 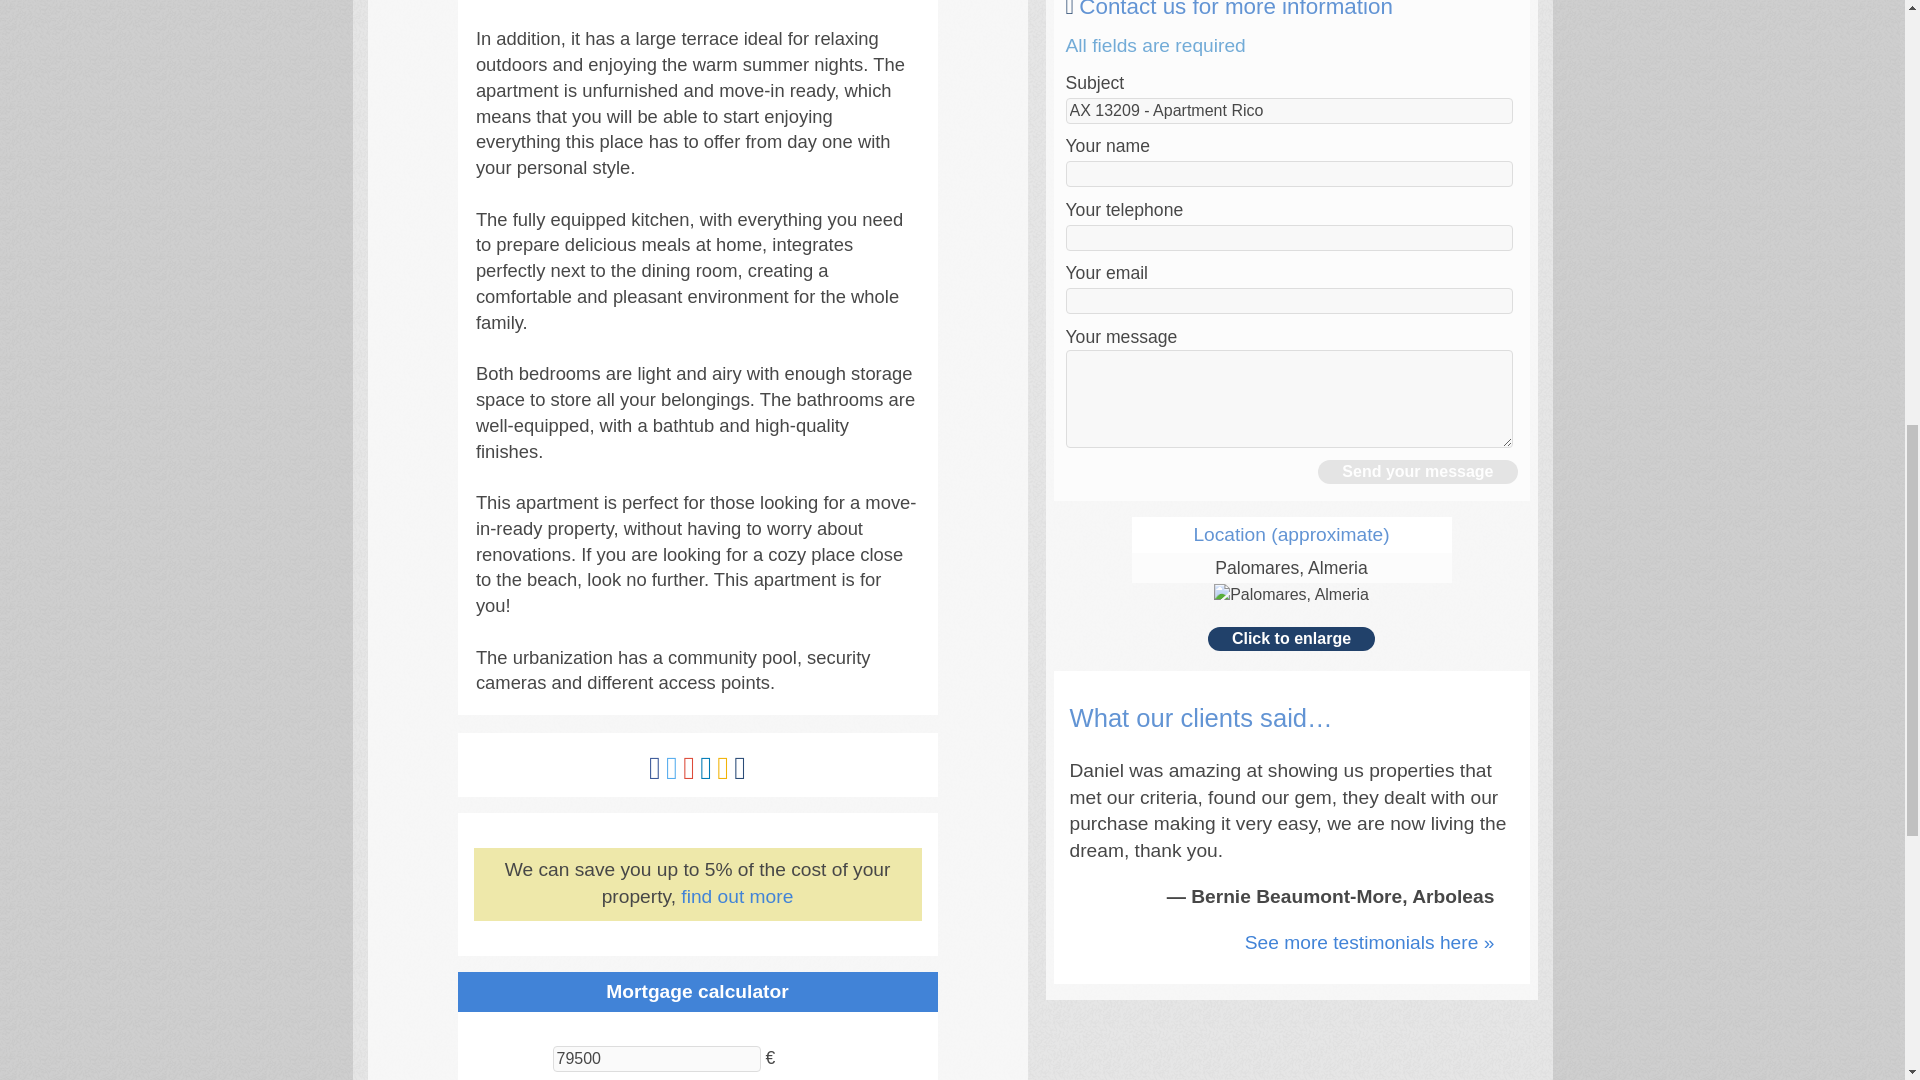 I want to click on Send your message, so click(x=1416, y=472).